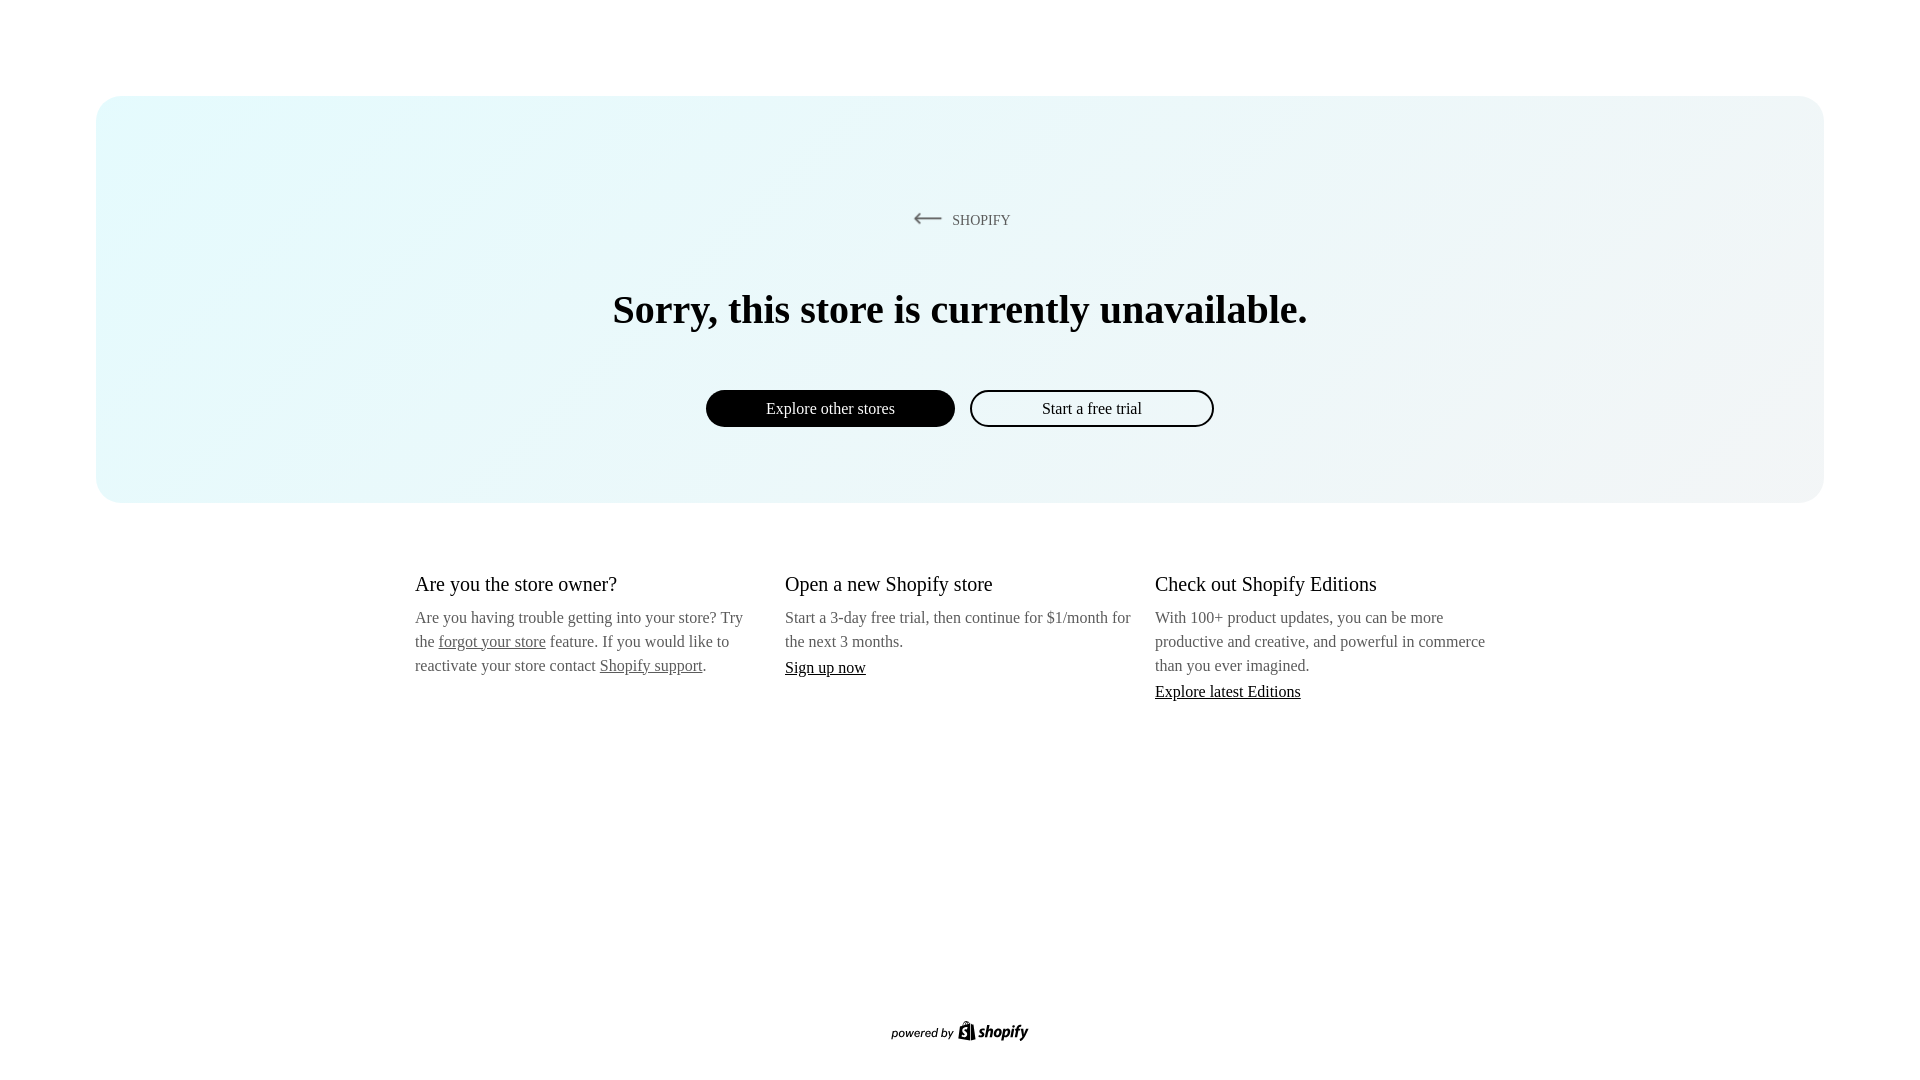 This screenshot has width=1920, height=1080. I want to click on Start a free trial, so click(1091, 408).